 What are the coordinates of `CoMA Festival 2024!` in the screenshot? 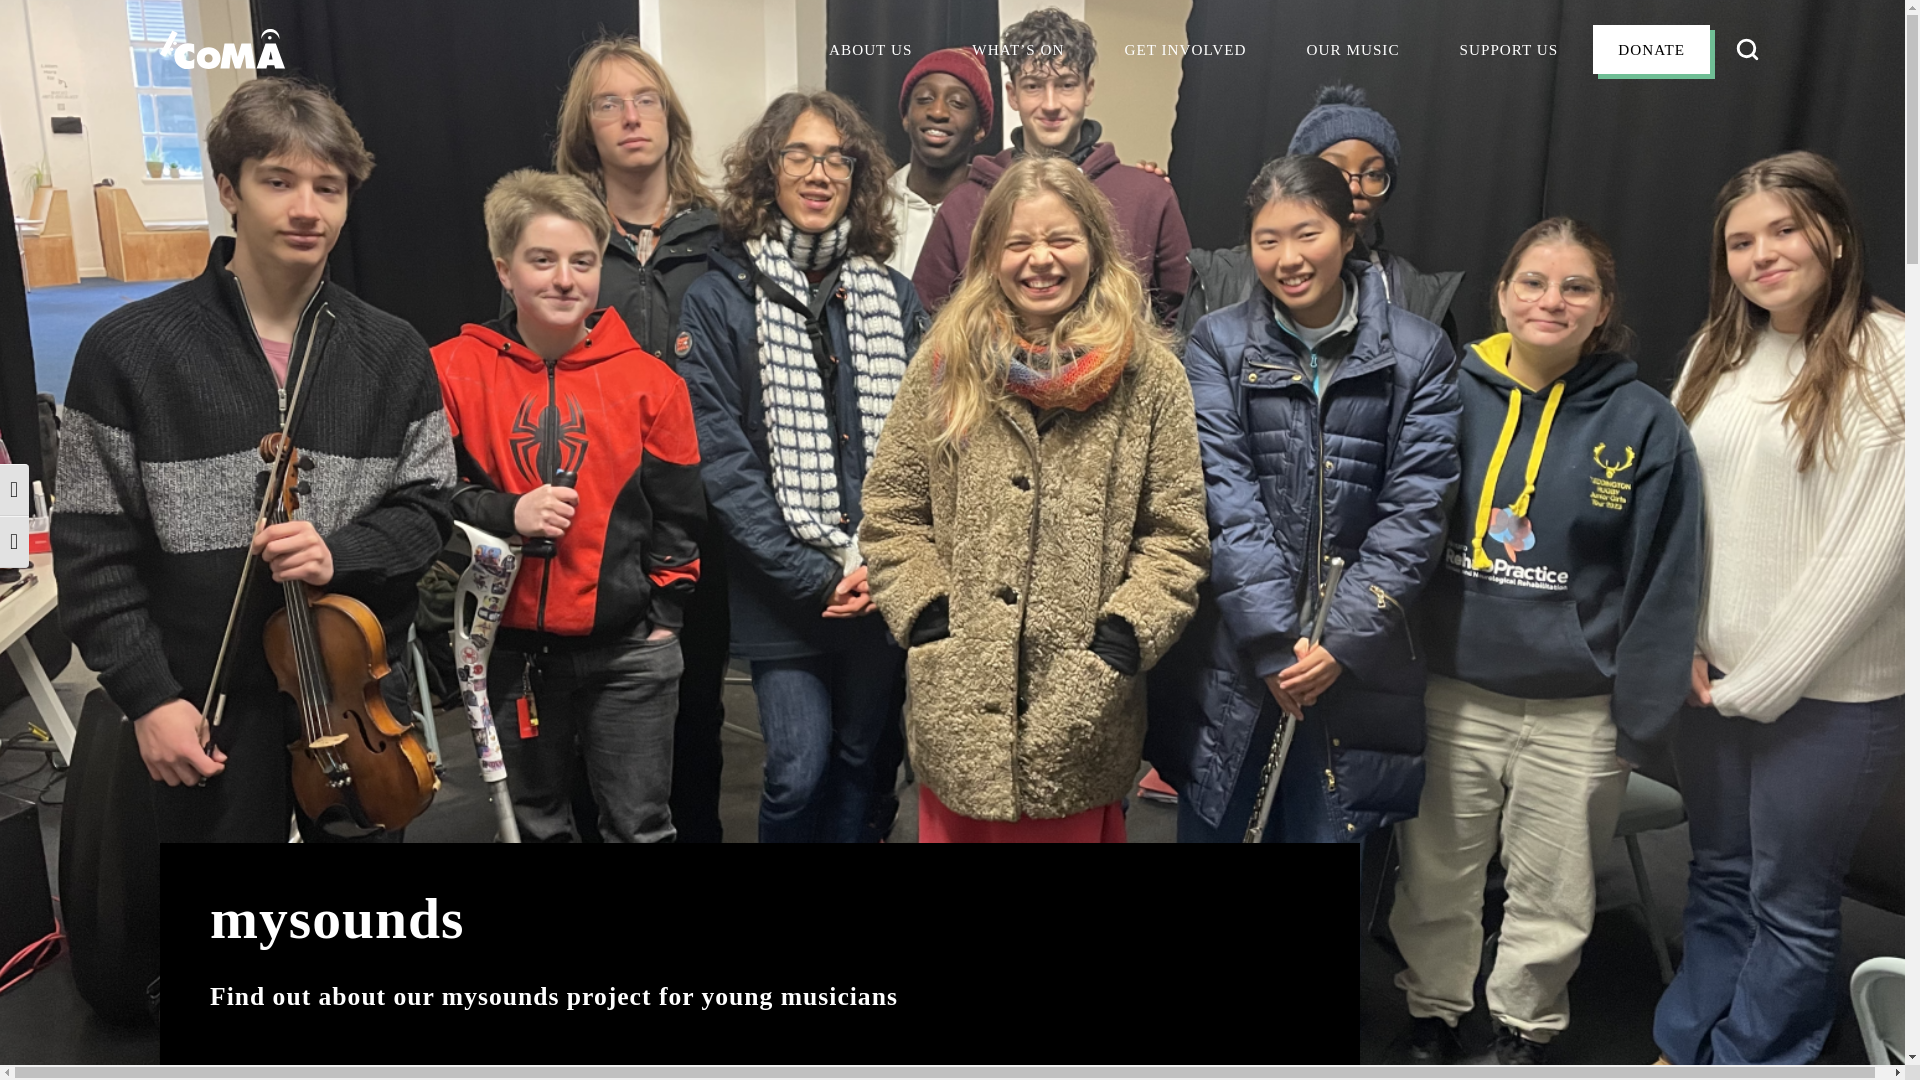 It's located at (1056, 172).